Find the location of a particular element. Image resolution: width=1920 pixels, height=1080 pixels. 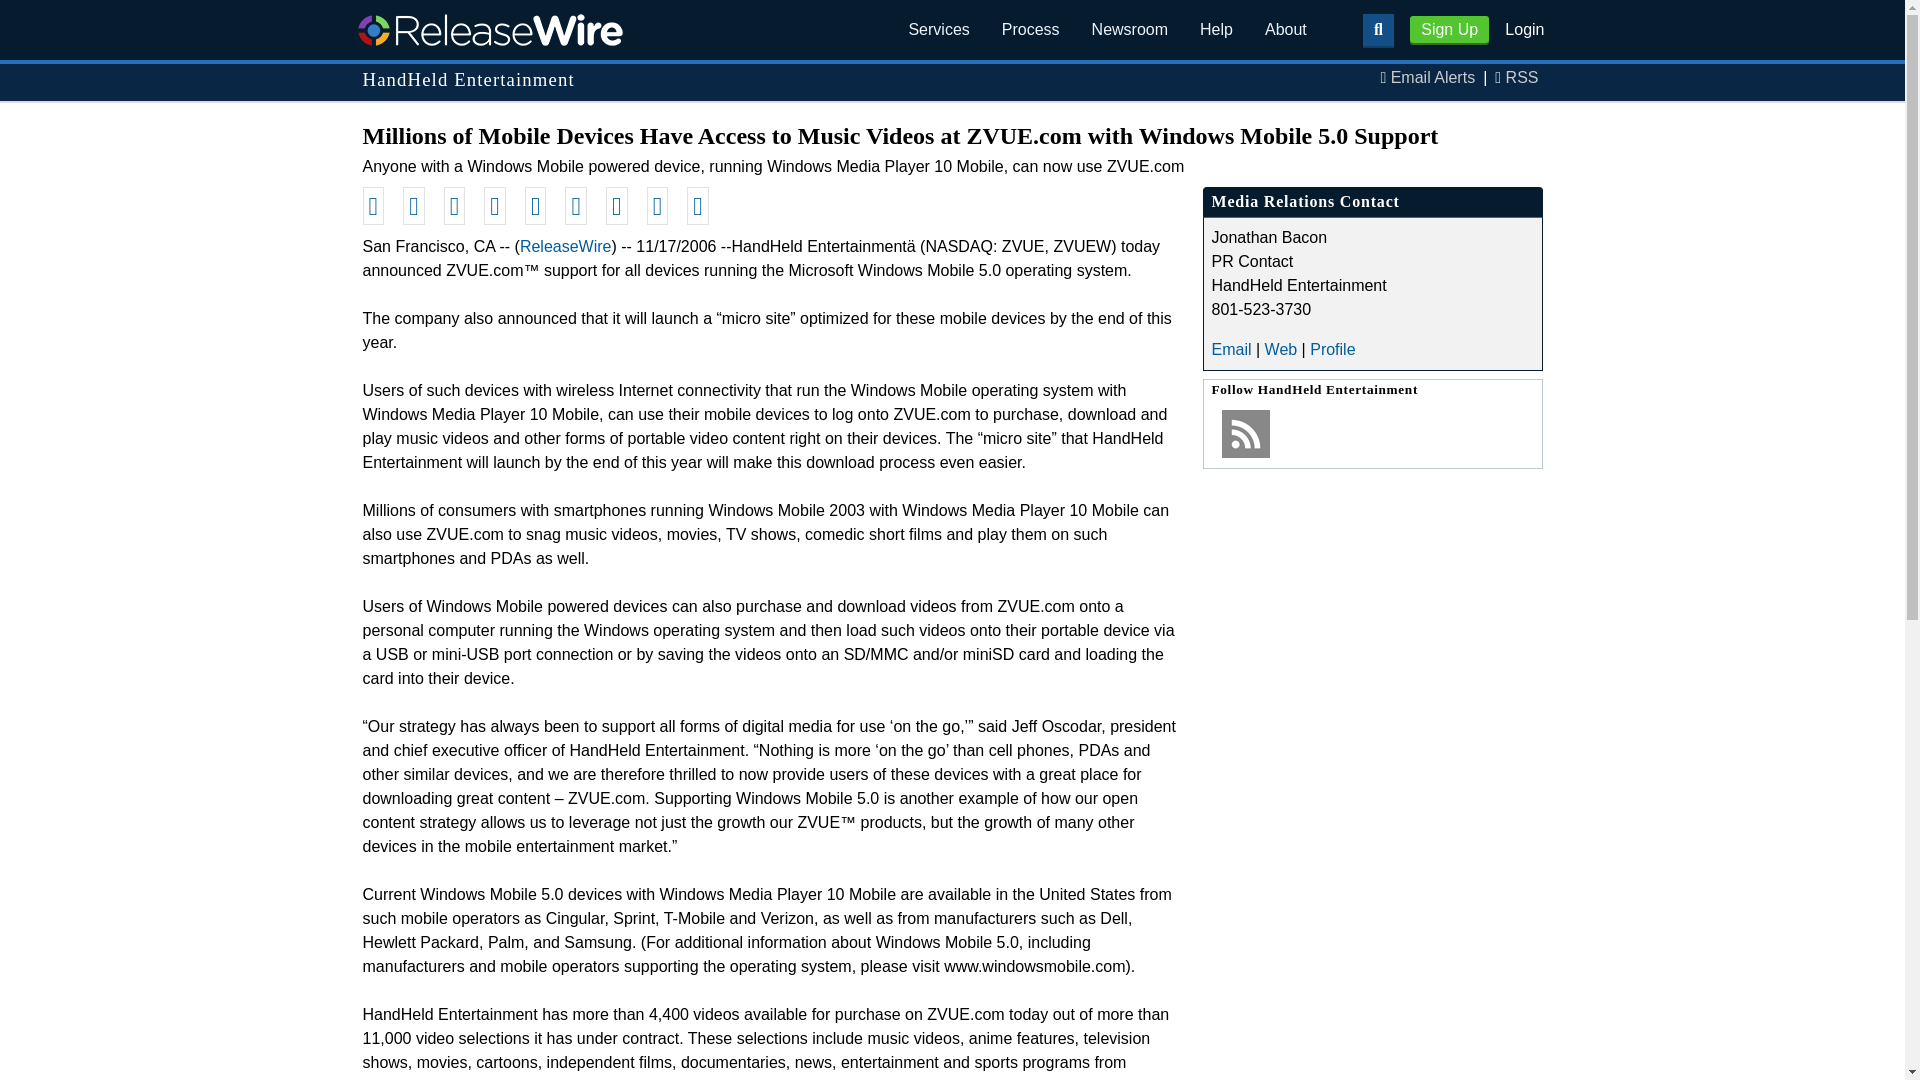

Newsroom is located at coordinates (1130, 30).